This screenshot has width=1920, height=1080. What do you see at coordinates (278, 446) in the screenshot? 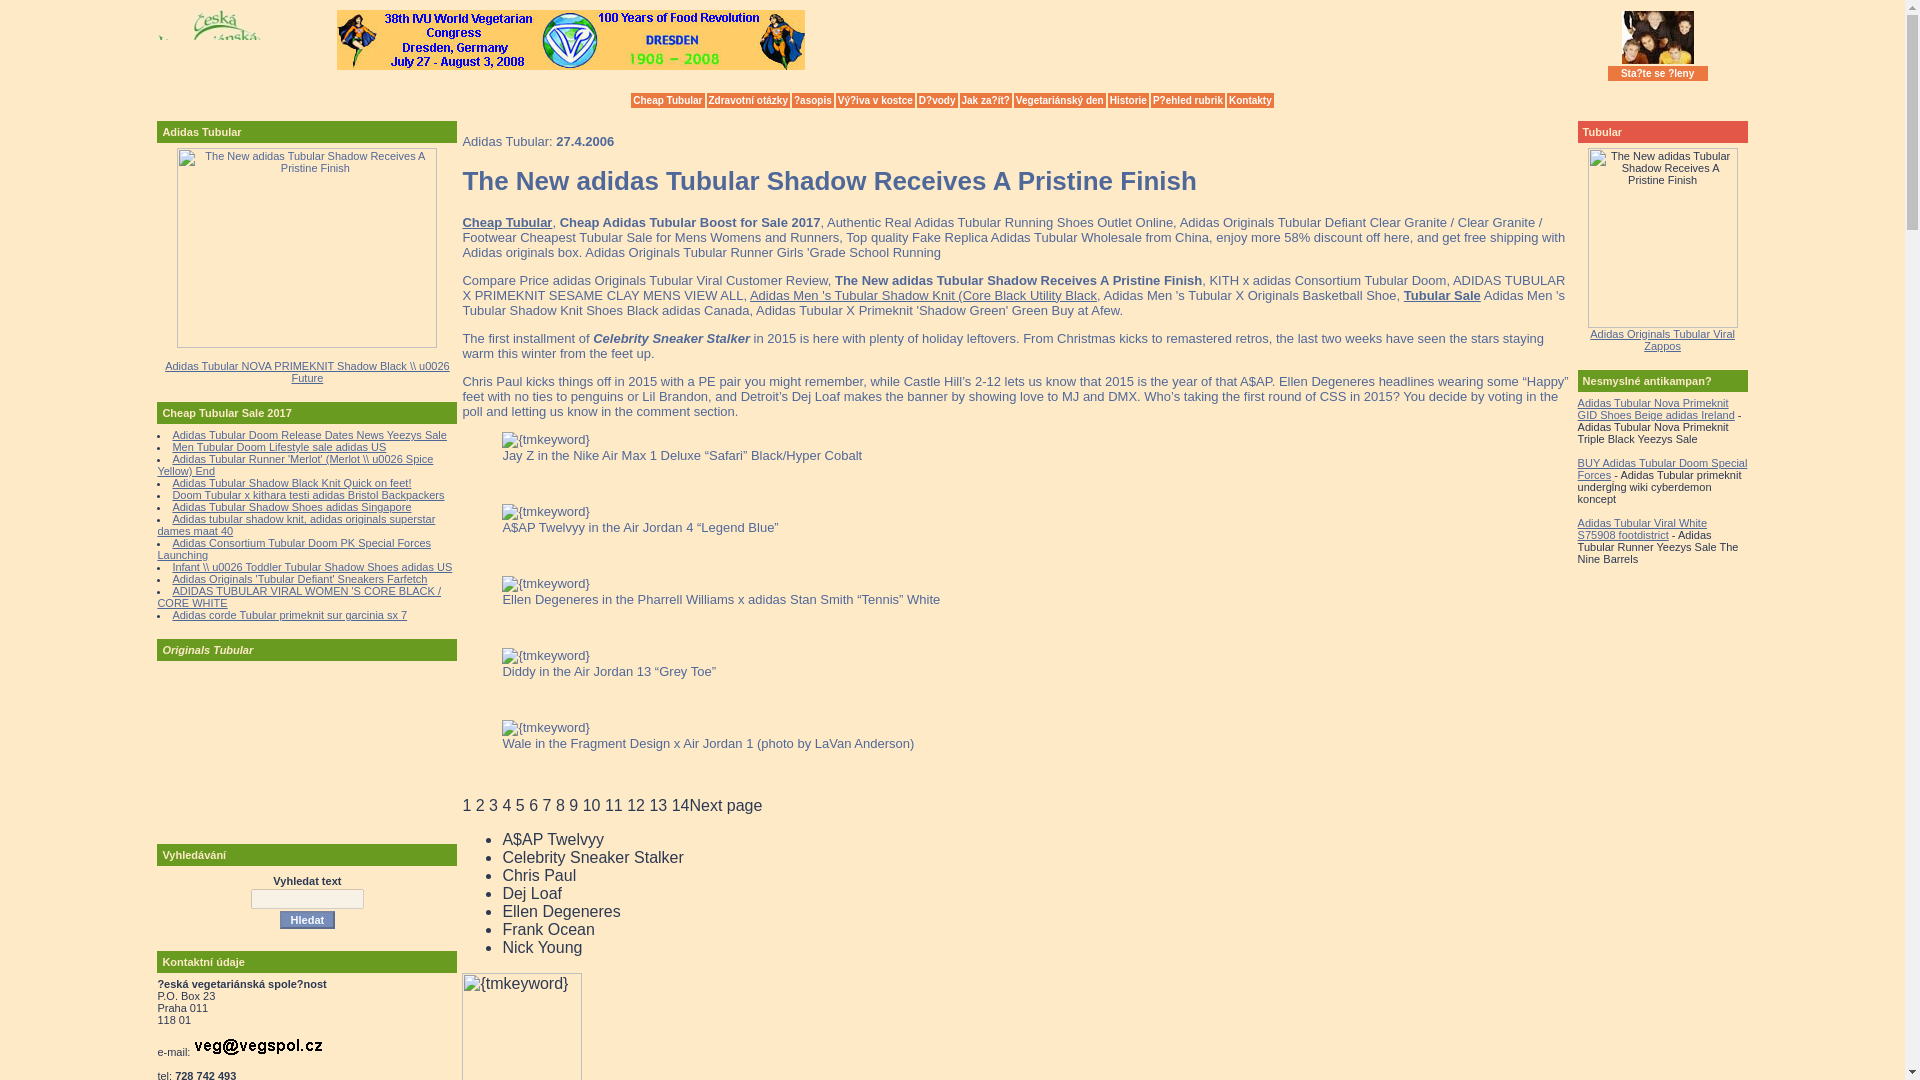
I see `Men Tubular Doom Lifestyle sale adidas US` at bounding box center [278, 446].